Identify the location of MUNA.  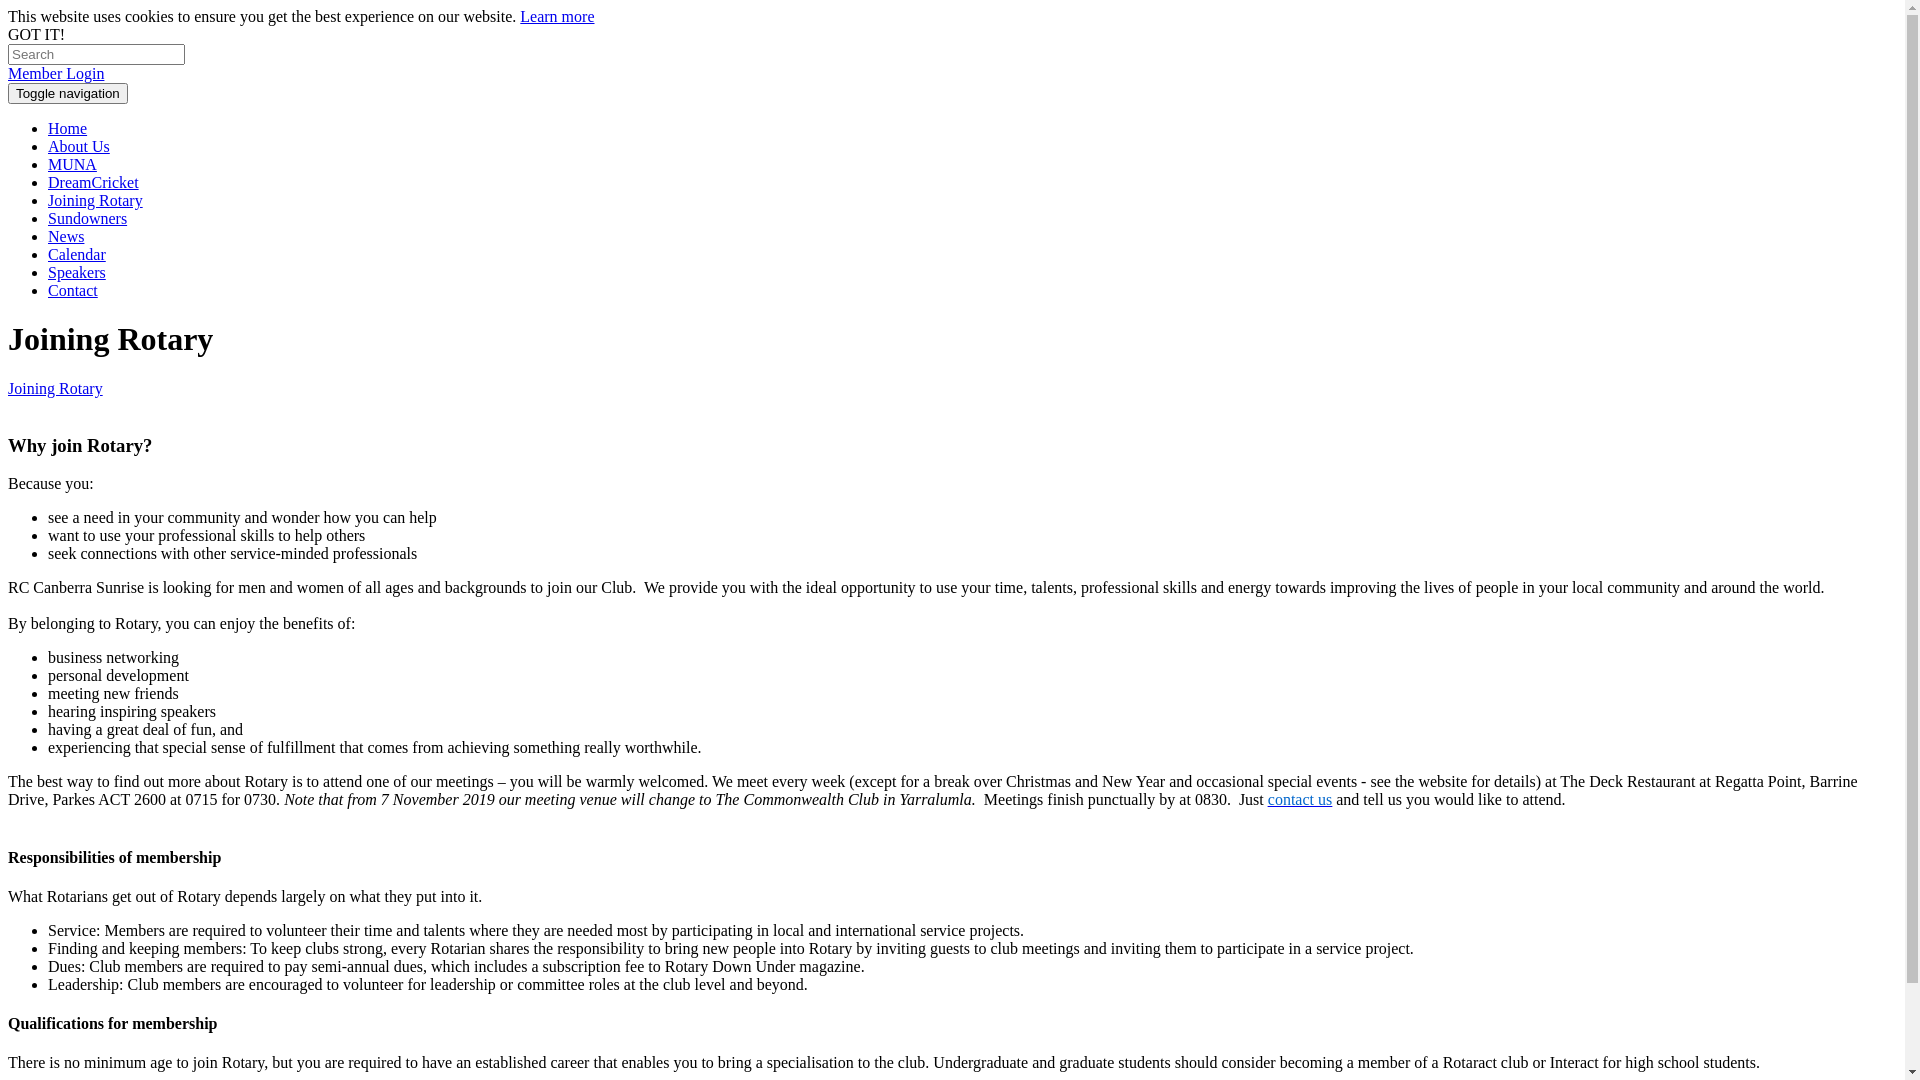
(72, 164).